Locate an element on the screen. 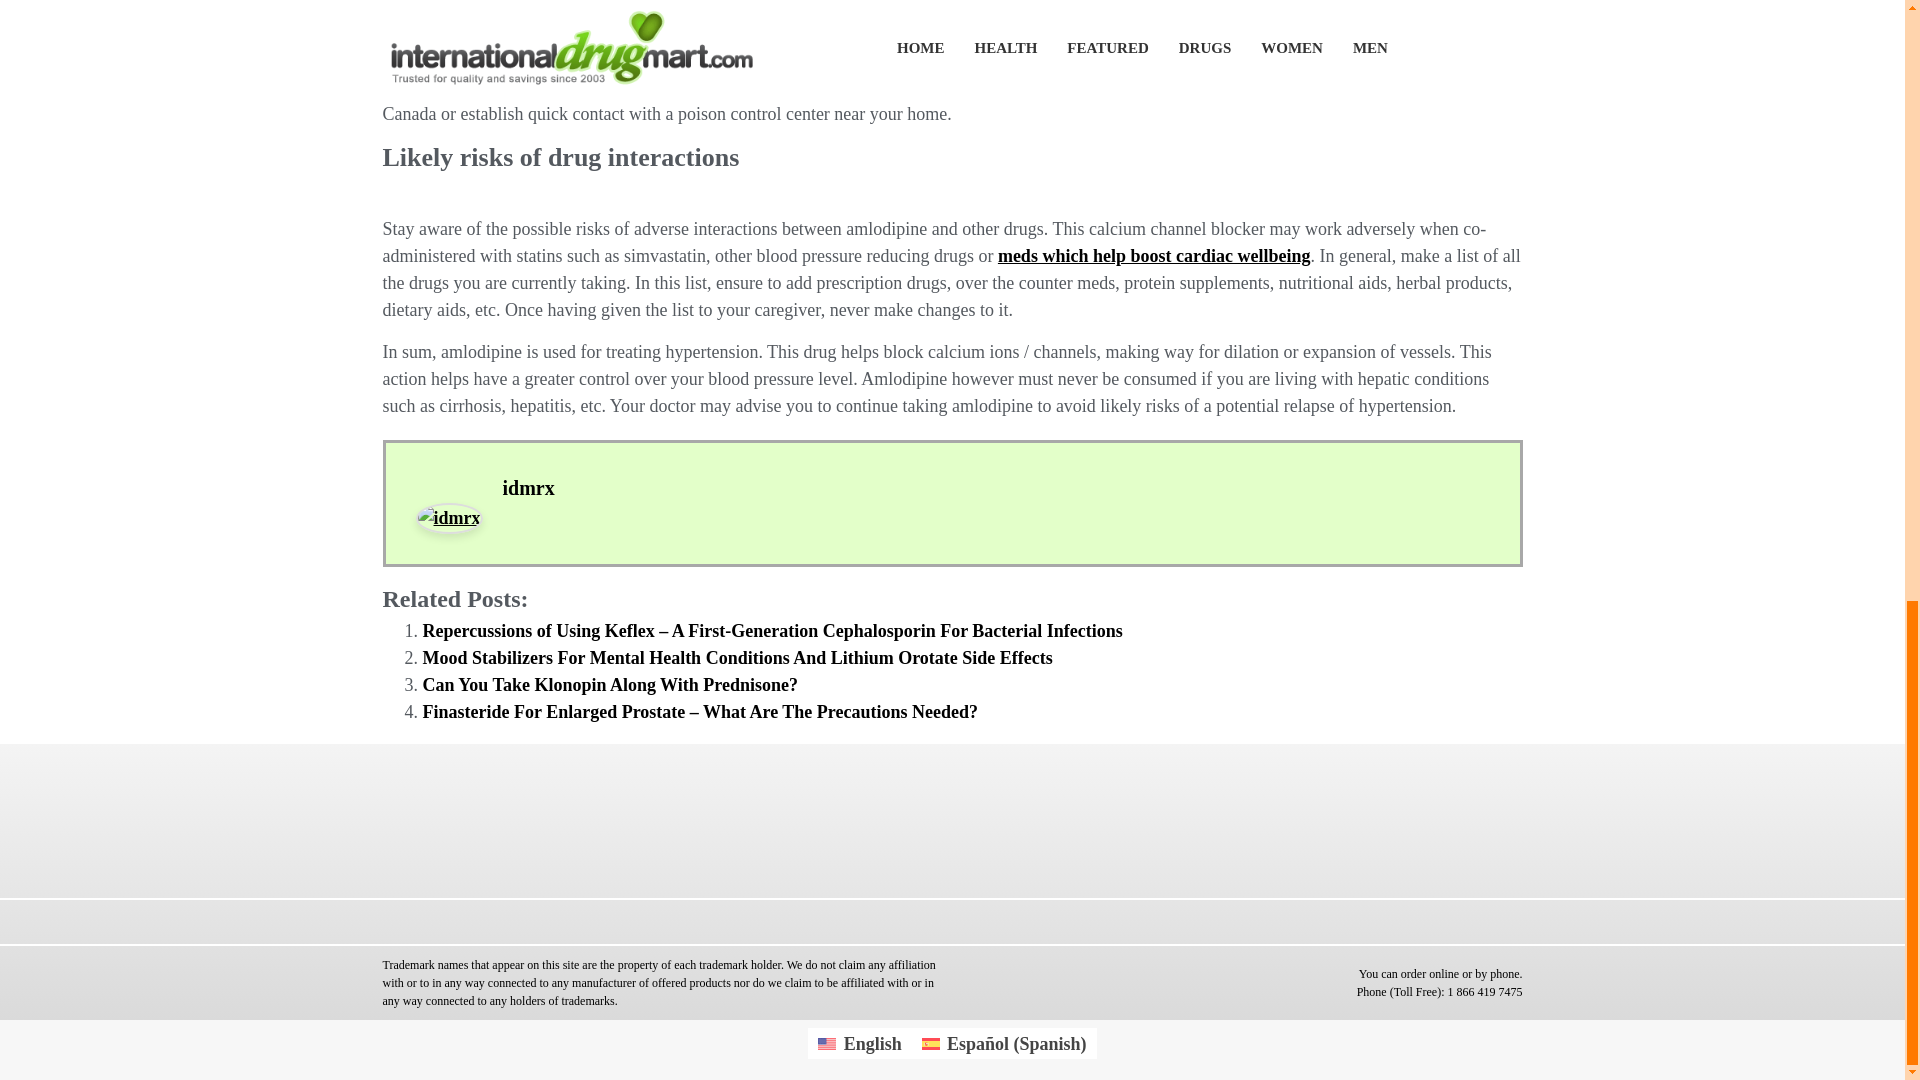 This screenshot has height=1080, width=1920. meds which help boost cardiac wellbeing is located at coordinates (1154, 256).